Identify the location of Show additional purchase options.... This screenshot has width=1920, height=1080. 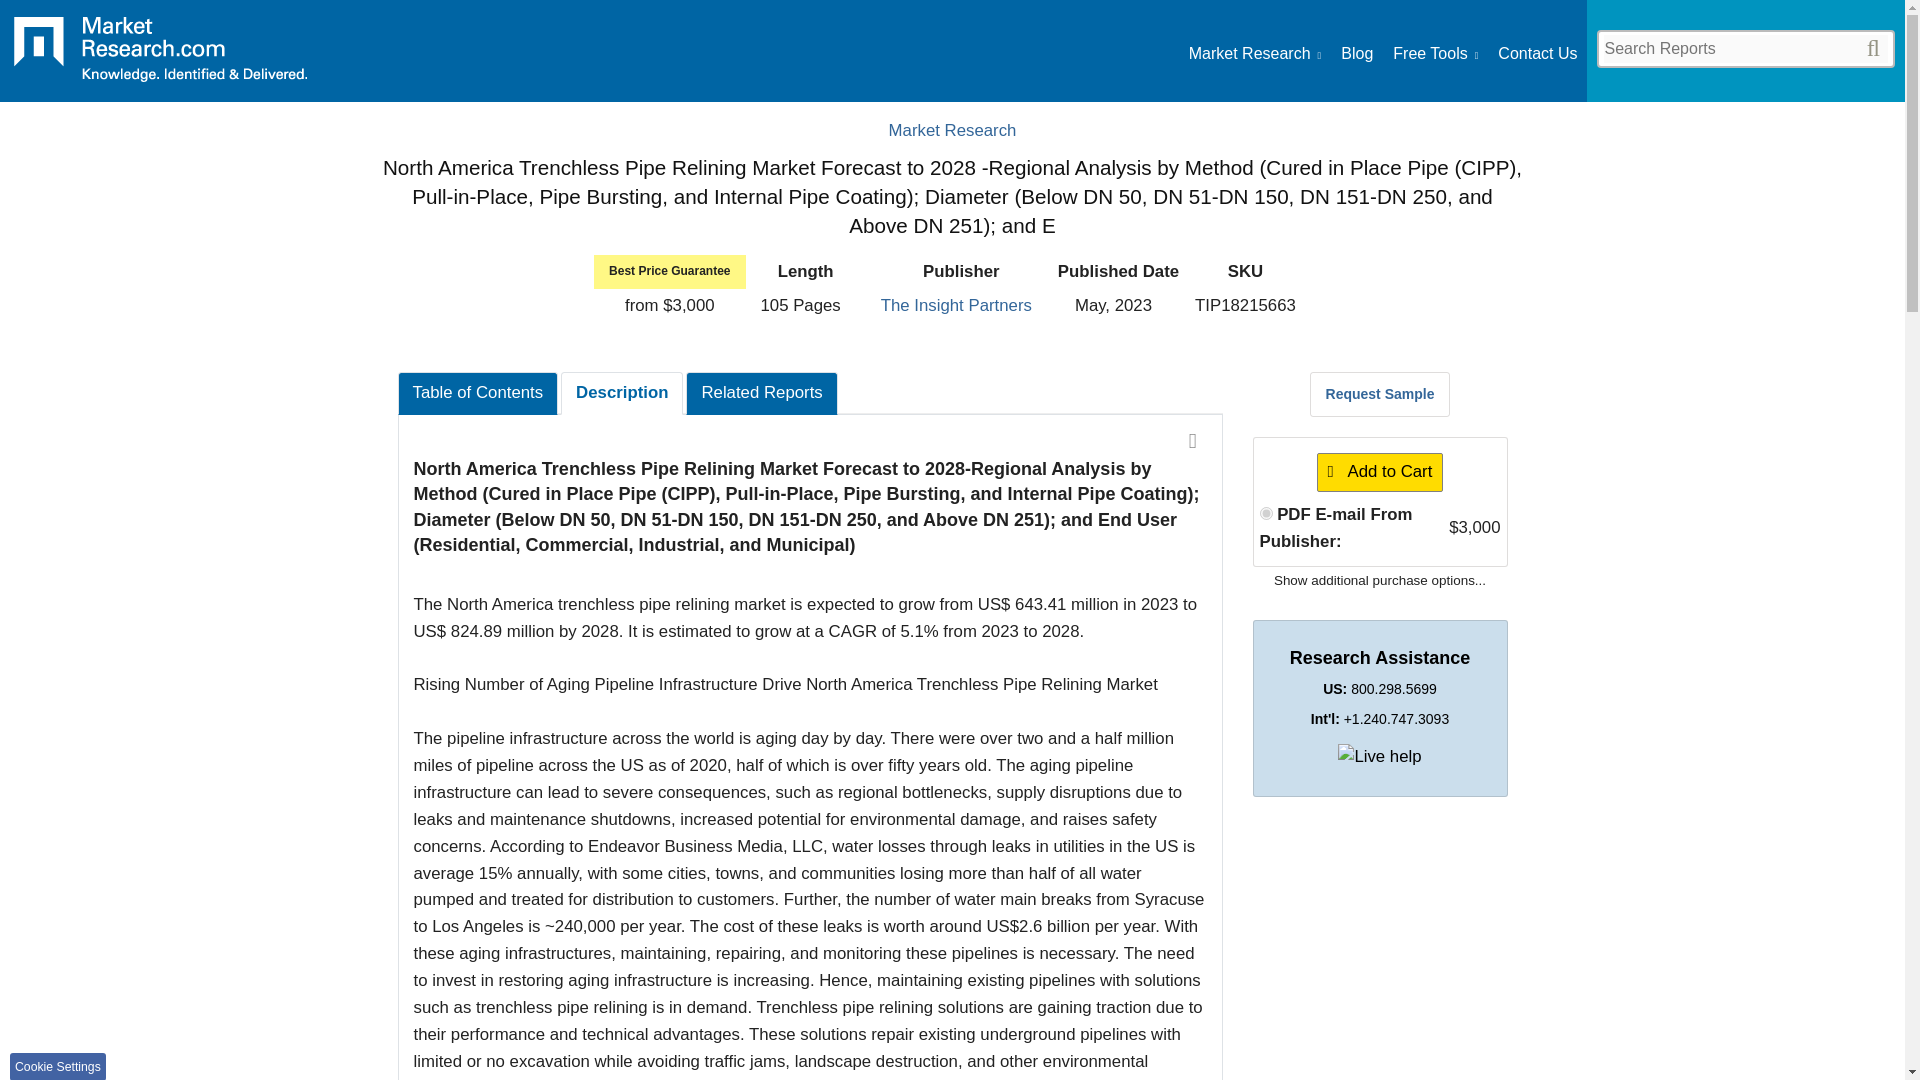
(1380, 580).